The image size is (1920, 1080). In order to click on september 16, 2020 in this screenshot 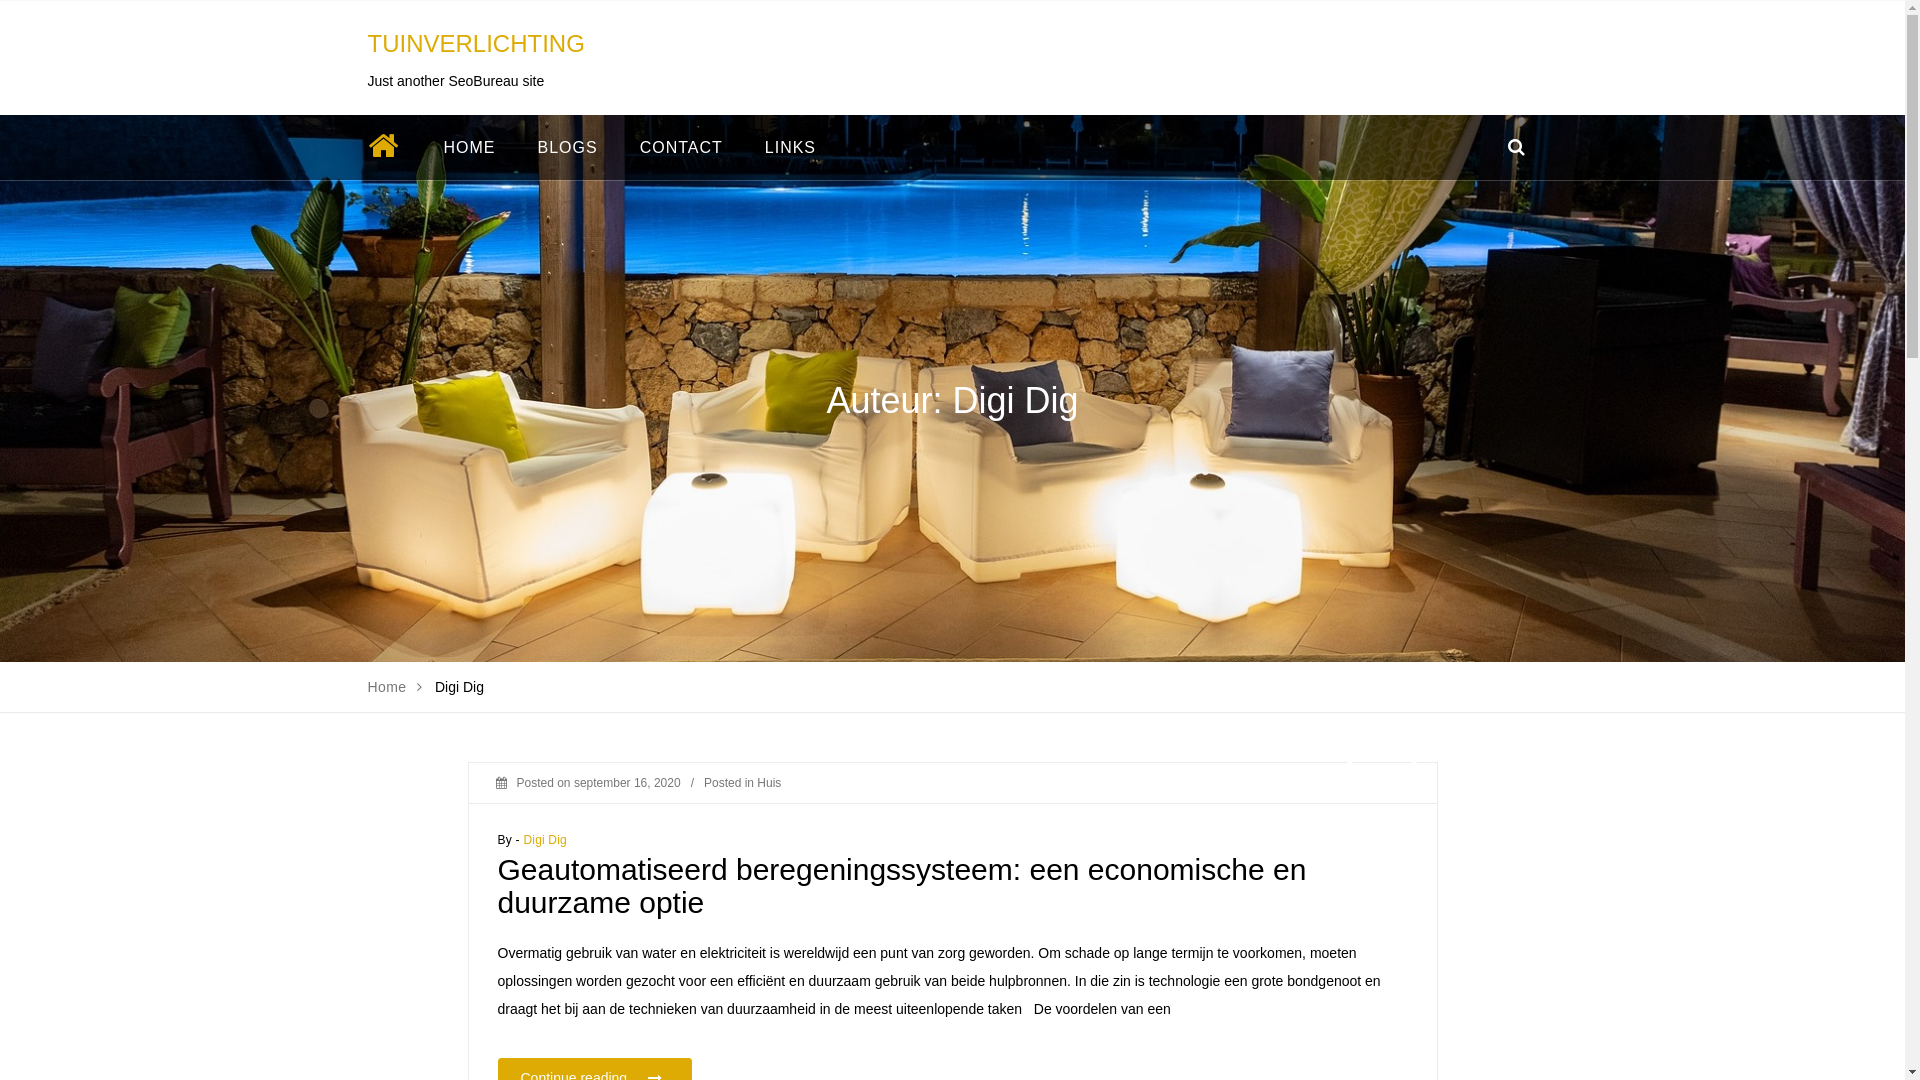, I will do `click(628, 783)`.